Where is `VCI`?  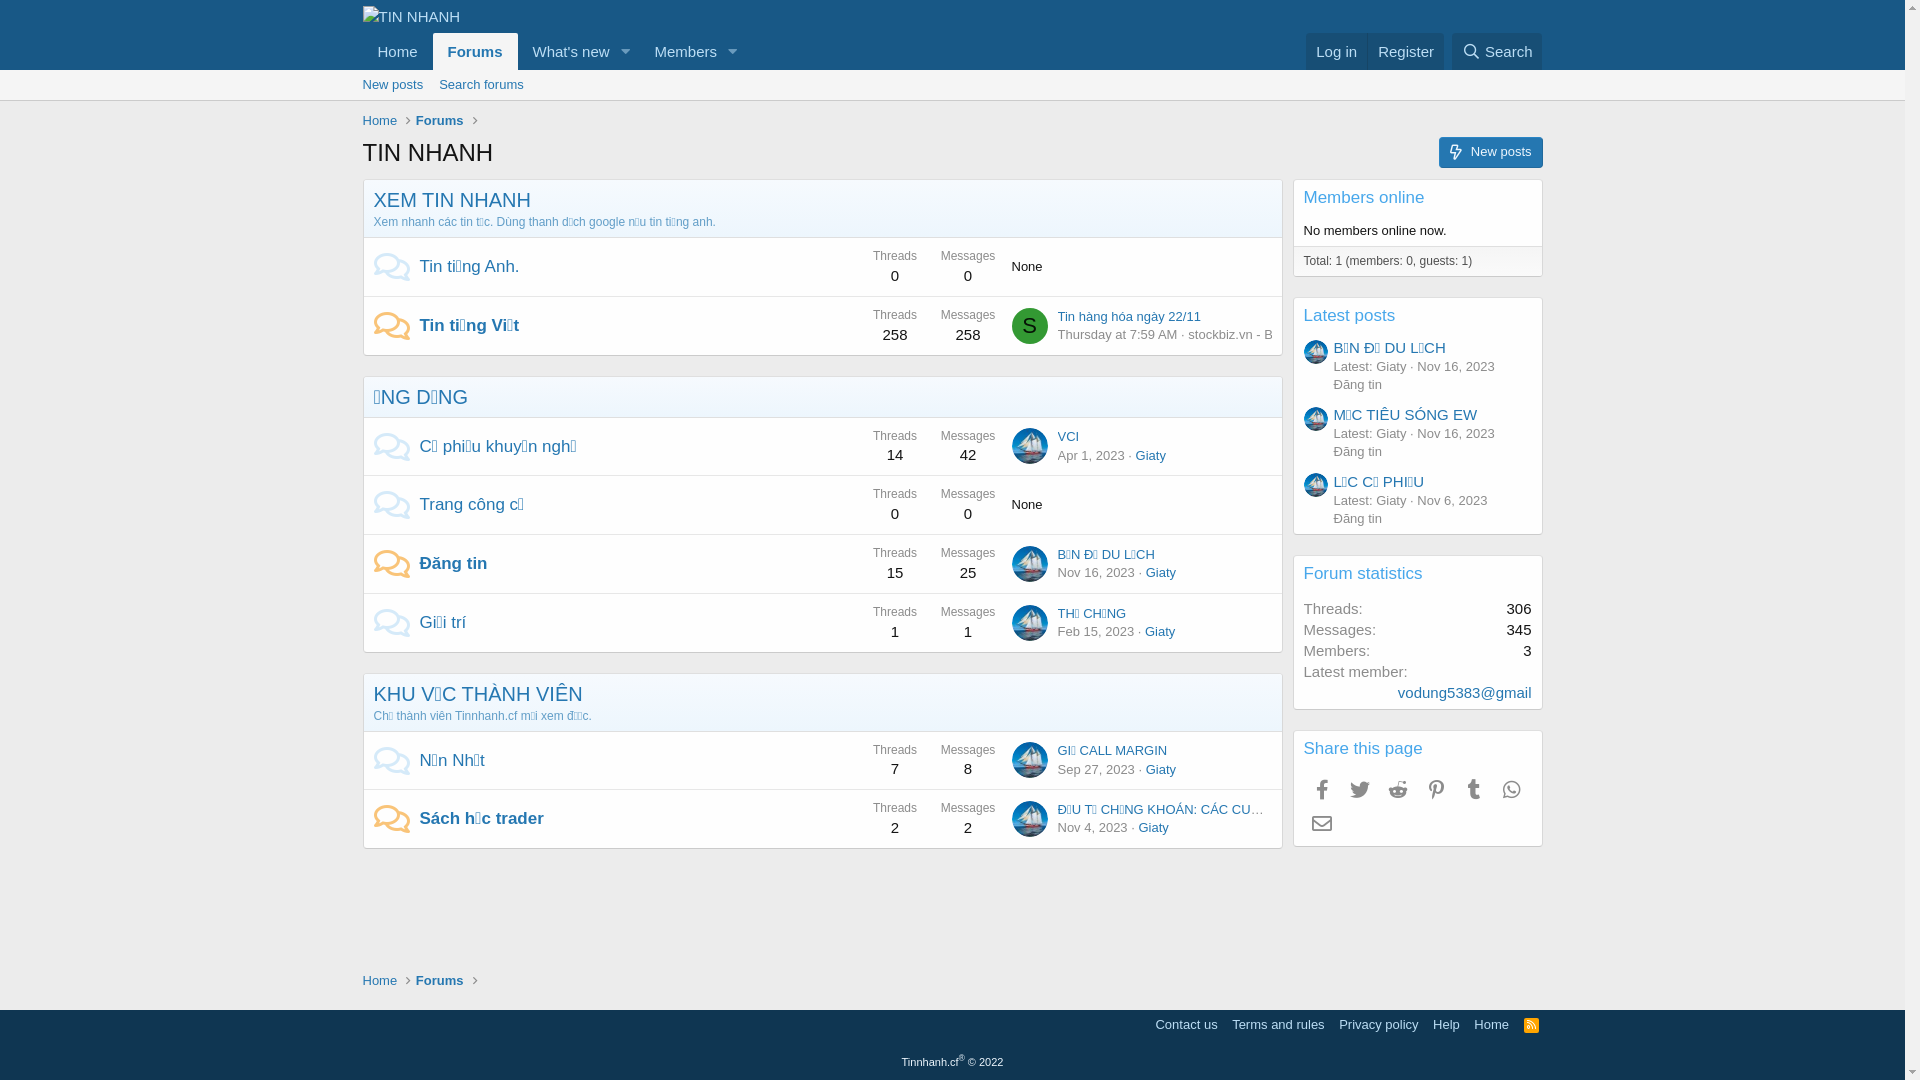
VCI is located at coordinates (1069, 436).